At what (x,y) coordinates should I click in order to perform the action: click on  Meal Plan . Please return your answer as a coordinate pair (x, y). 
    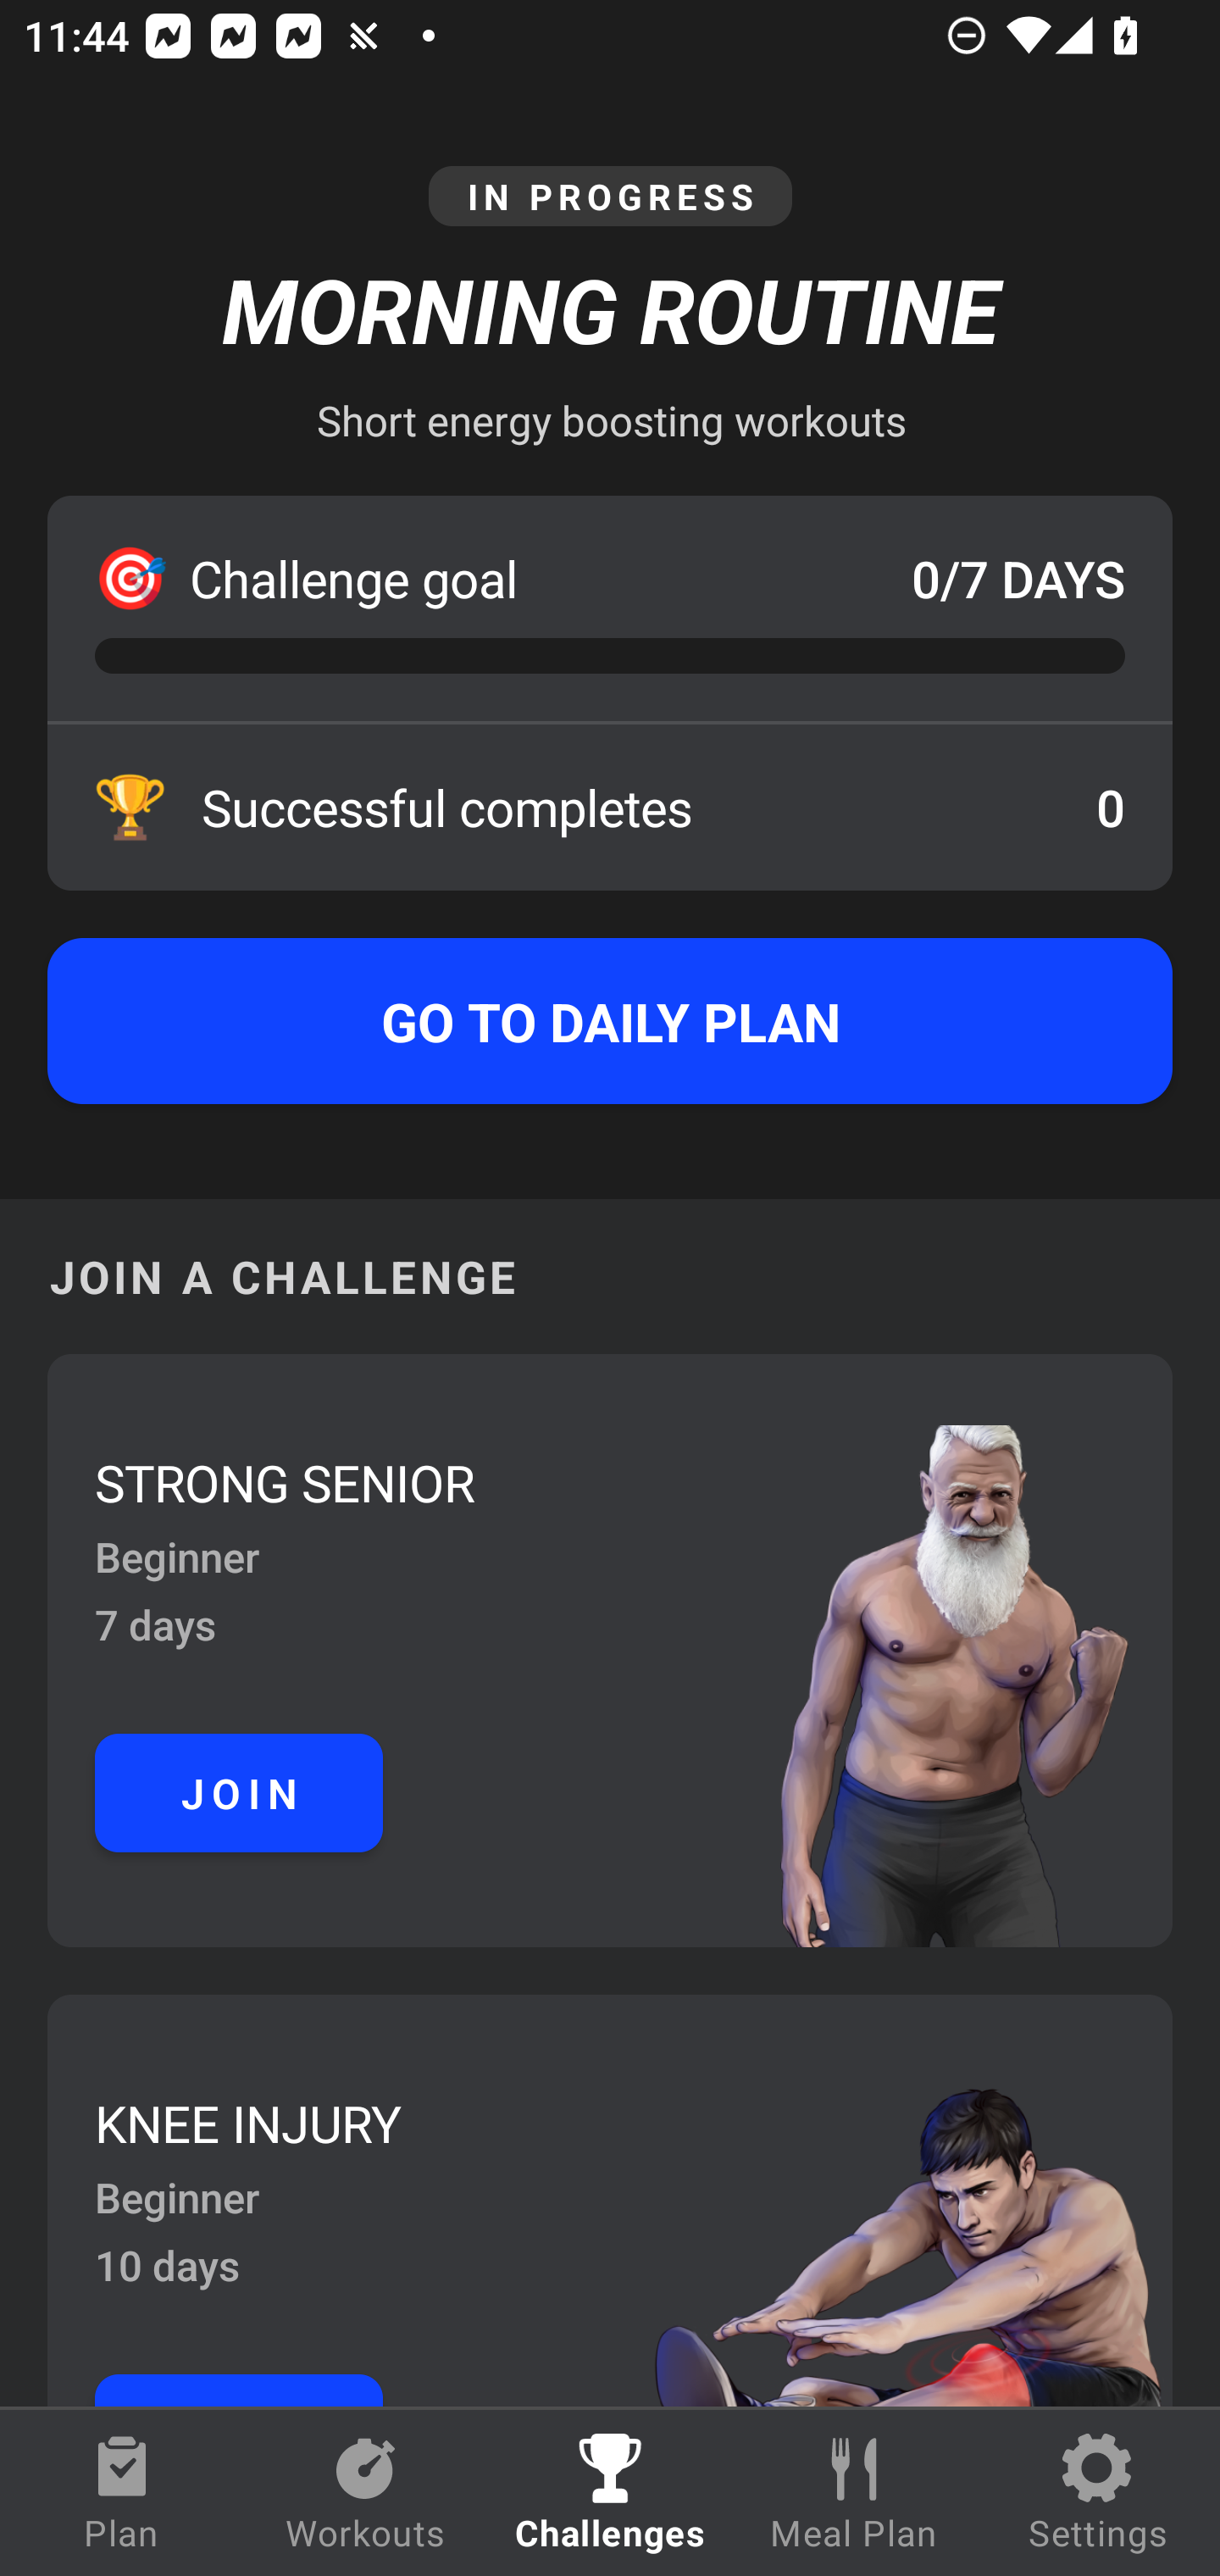
    Looking at the image, I should click on (854, 2493).